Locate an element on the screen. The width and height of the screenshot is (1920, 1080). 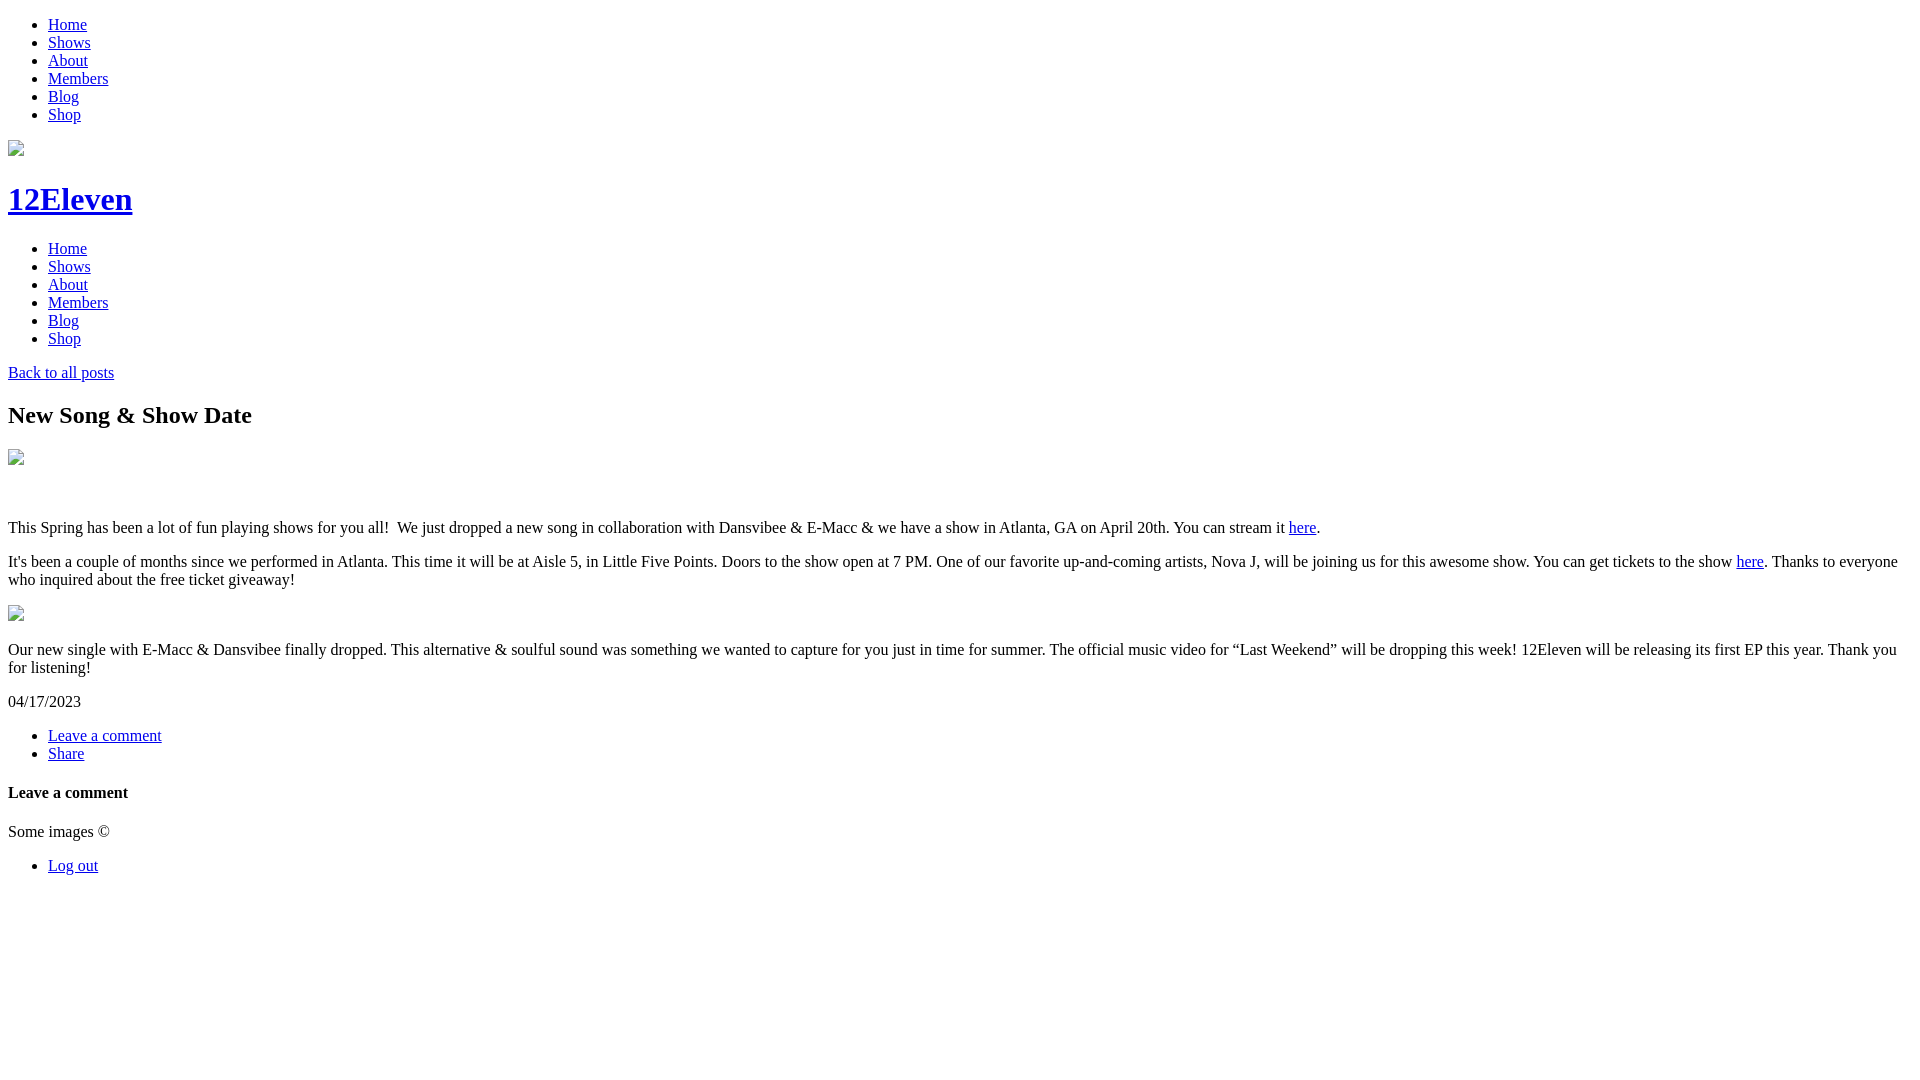
Home is located at coordinates (68, 248).